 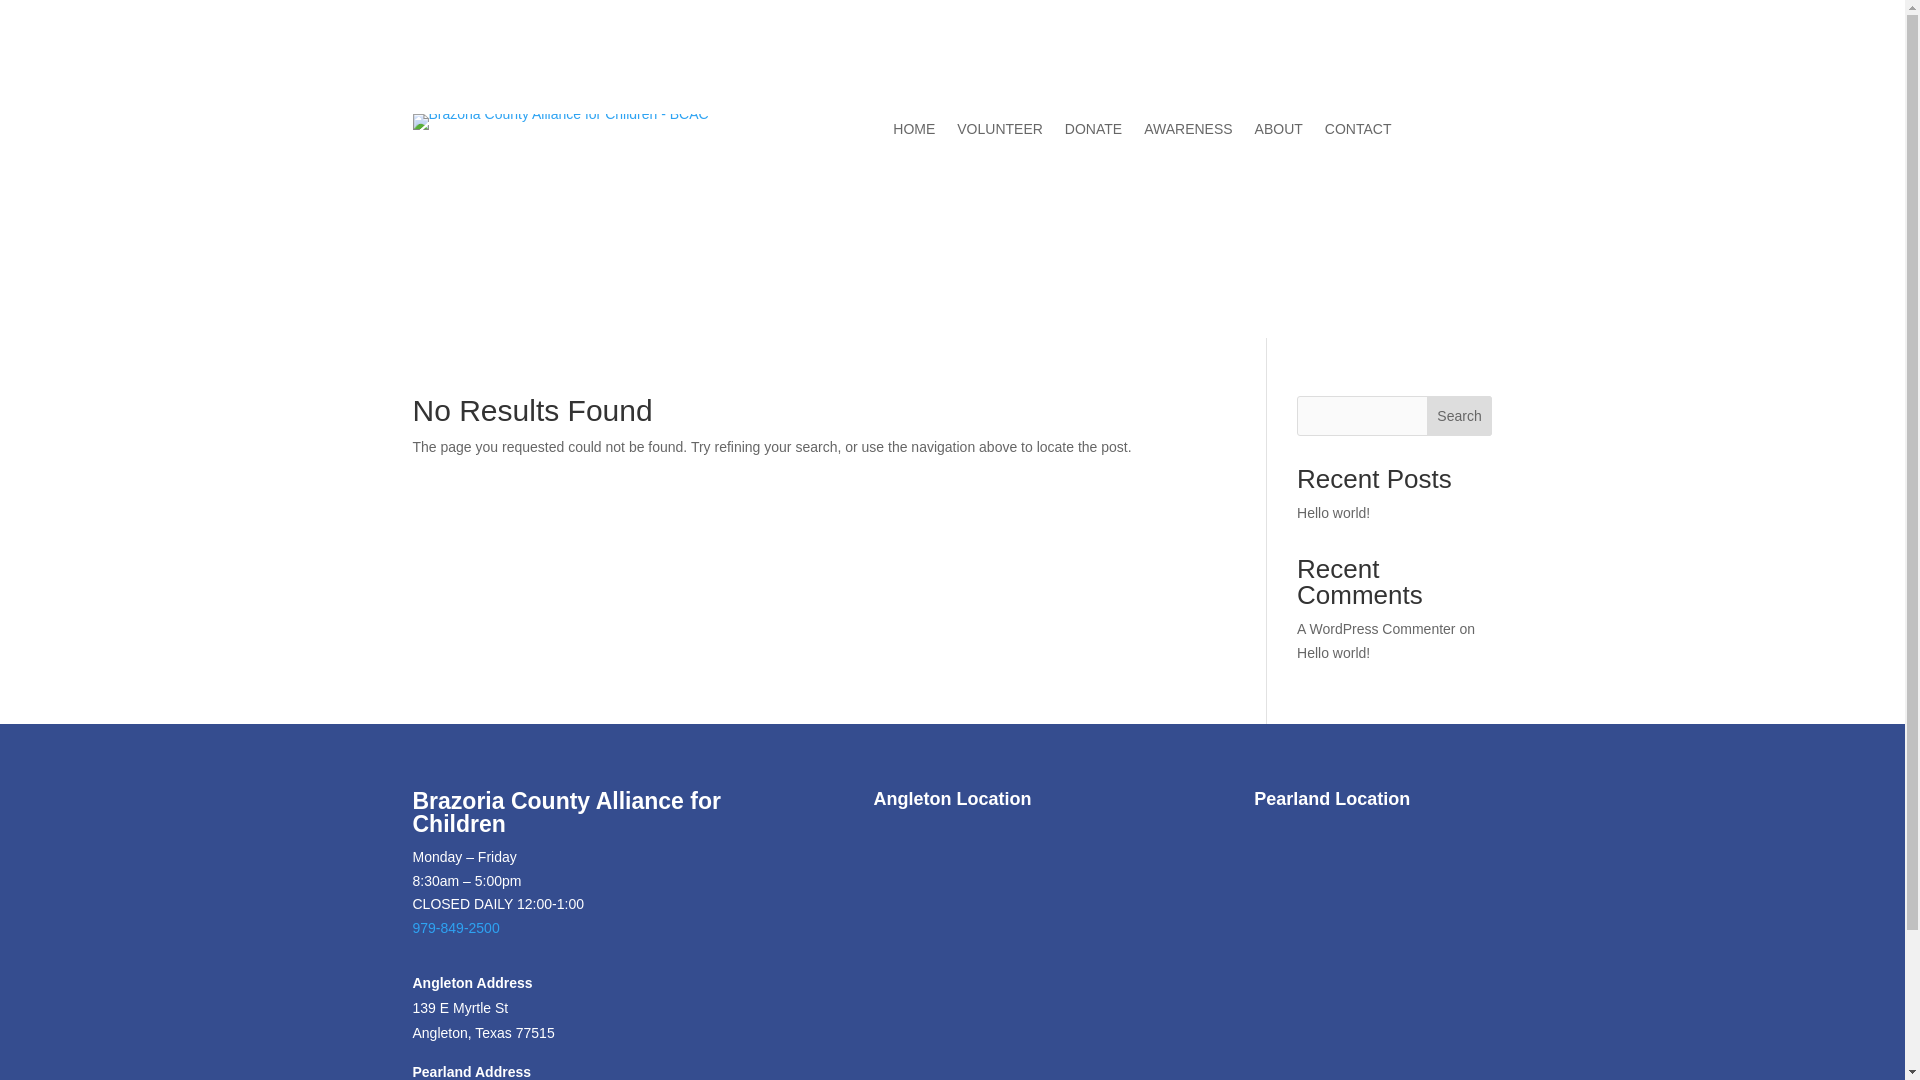 What do you see at coordinates (914, 132) in the screenshot?
I see `HOME` at bounding box center [914, 132].